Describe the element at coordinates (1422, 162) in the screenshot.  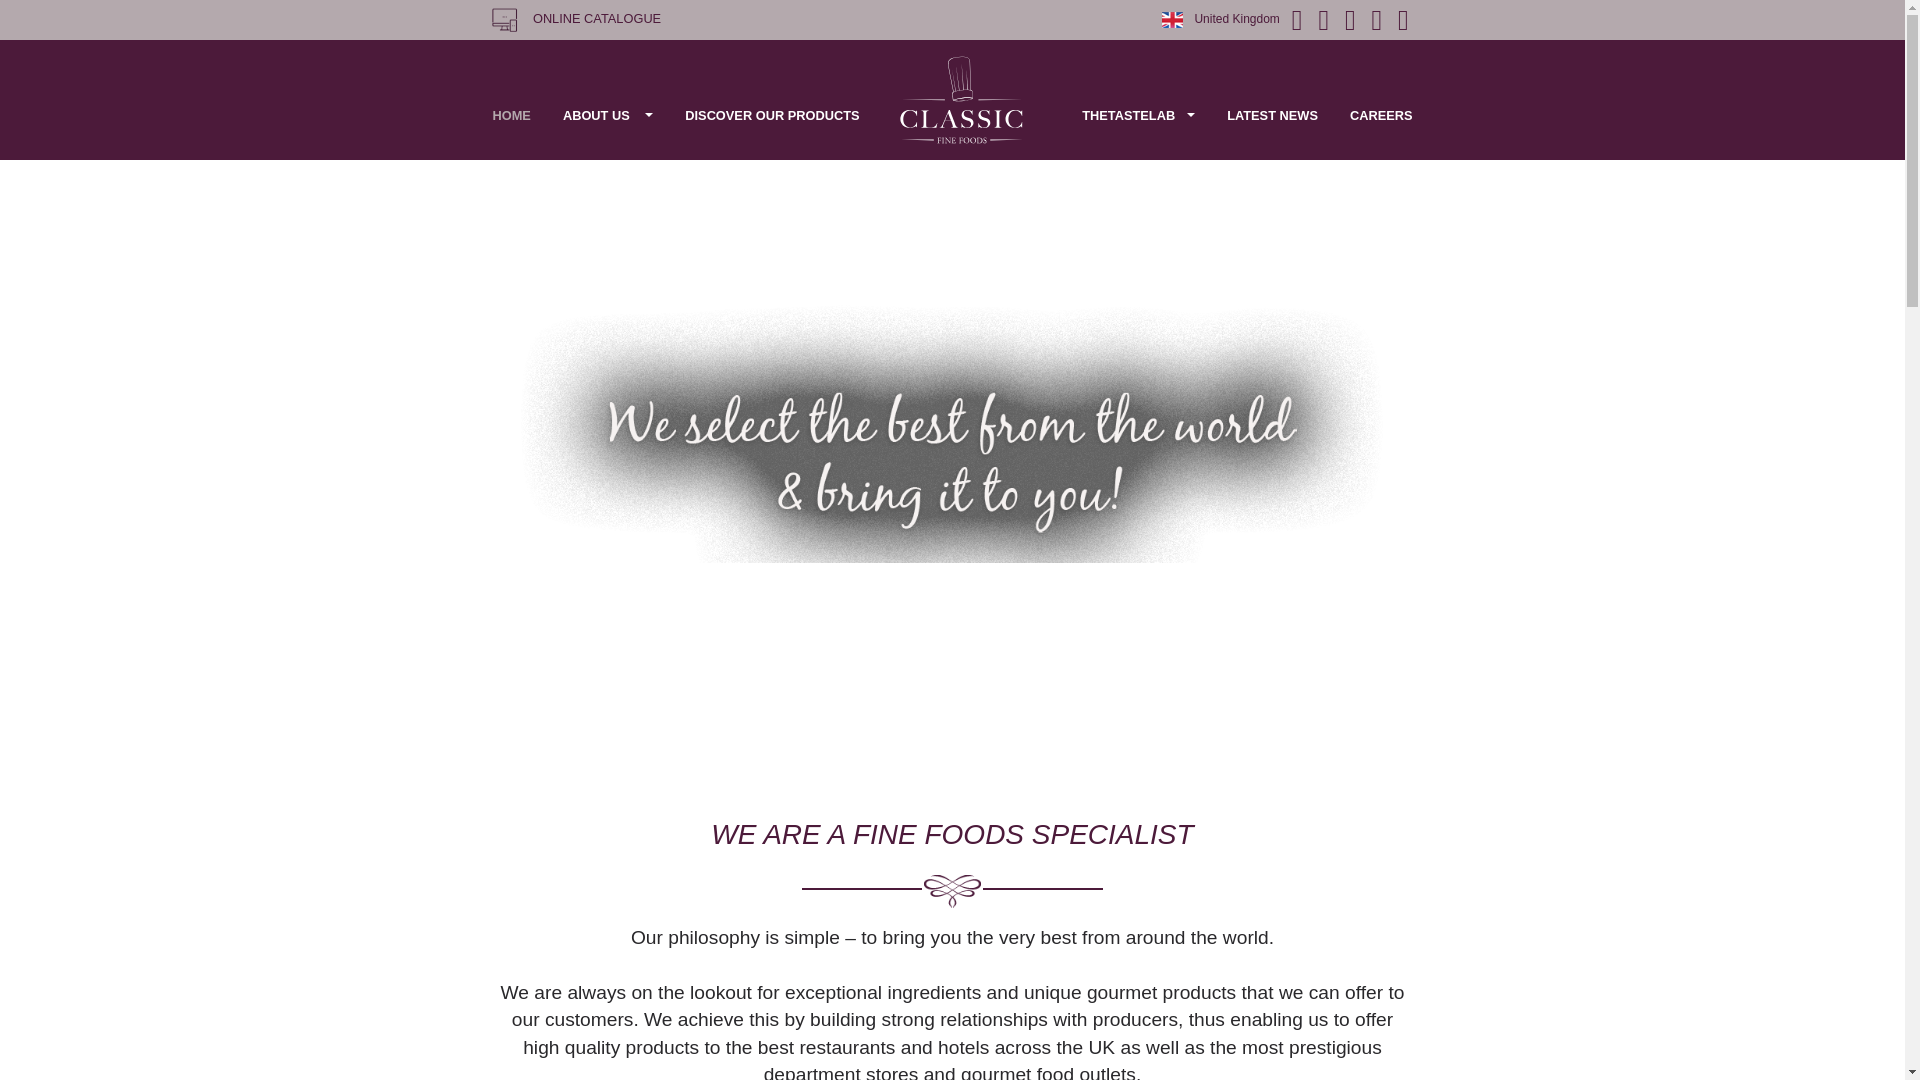
I see `THETASTELAB` at that location.